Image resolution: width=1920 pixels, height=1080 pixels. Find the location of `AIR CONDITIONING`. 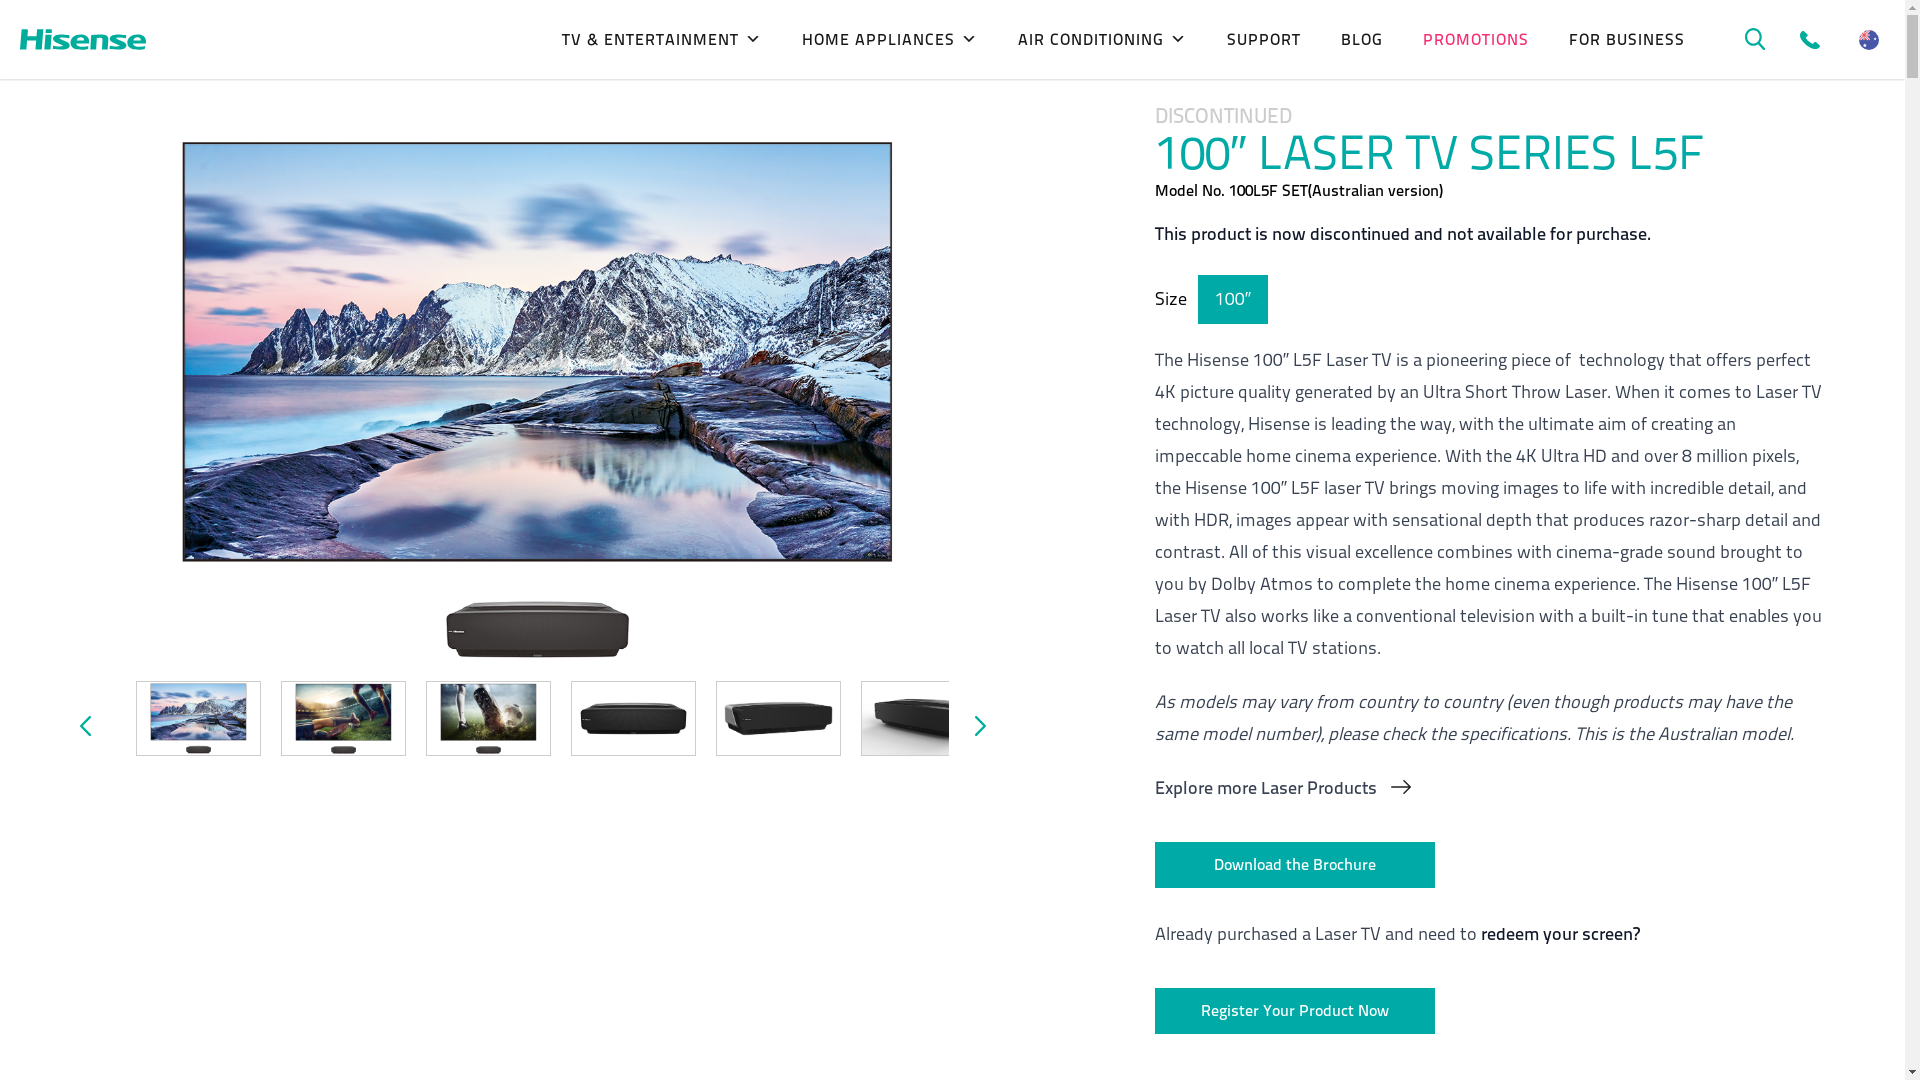

AIR CONDITIONING is located at coordinates (1102, 40).